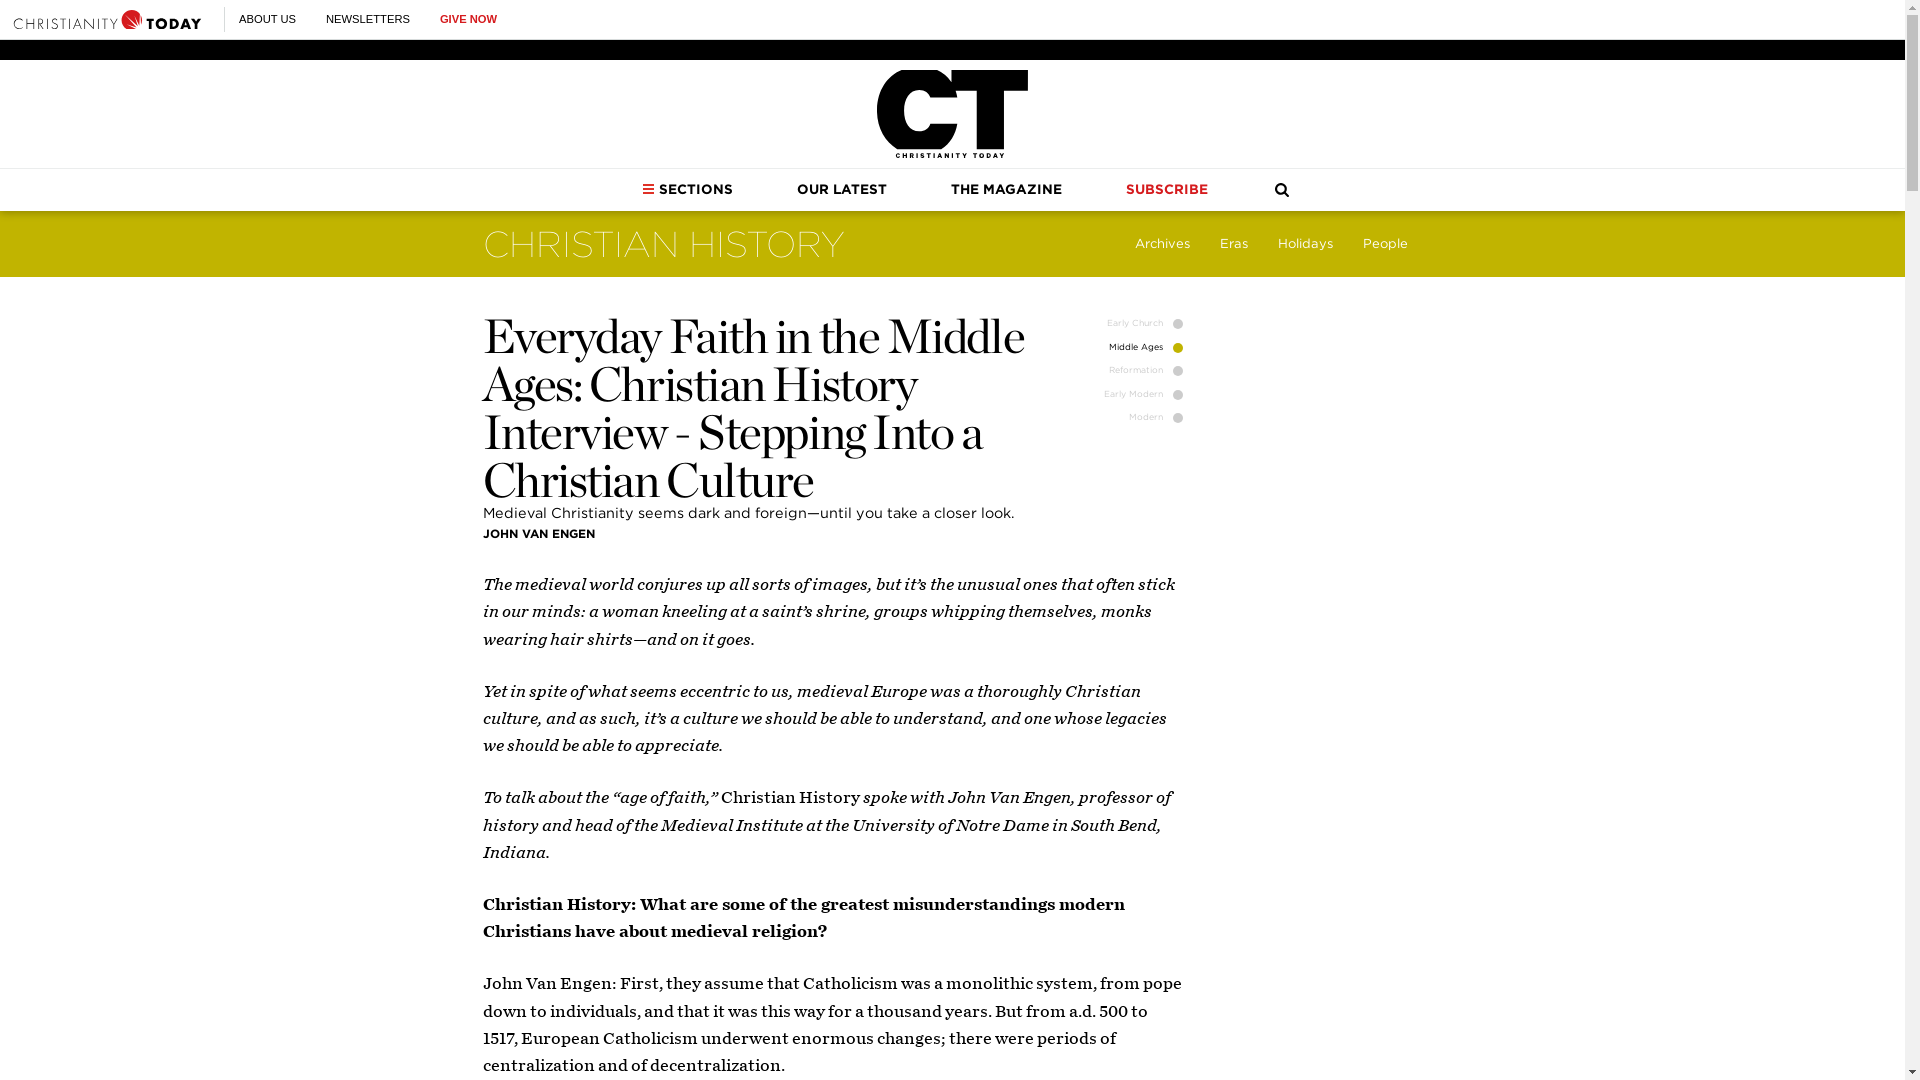  Describe the element at coordinates (107, 19) in the screenshot. I see `Christianity Today` at that location.